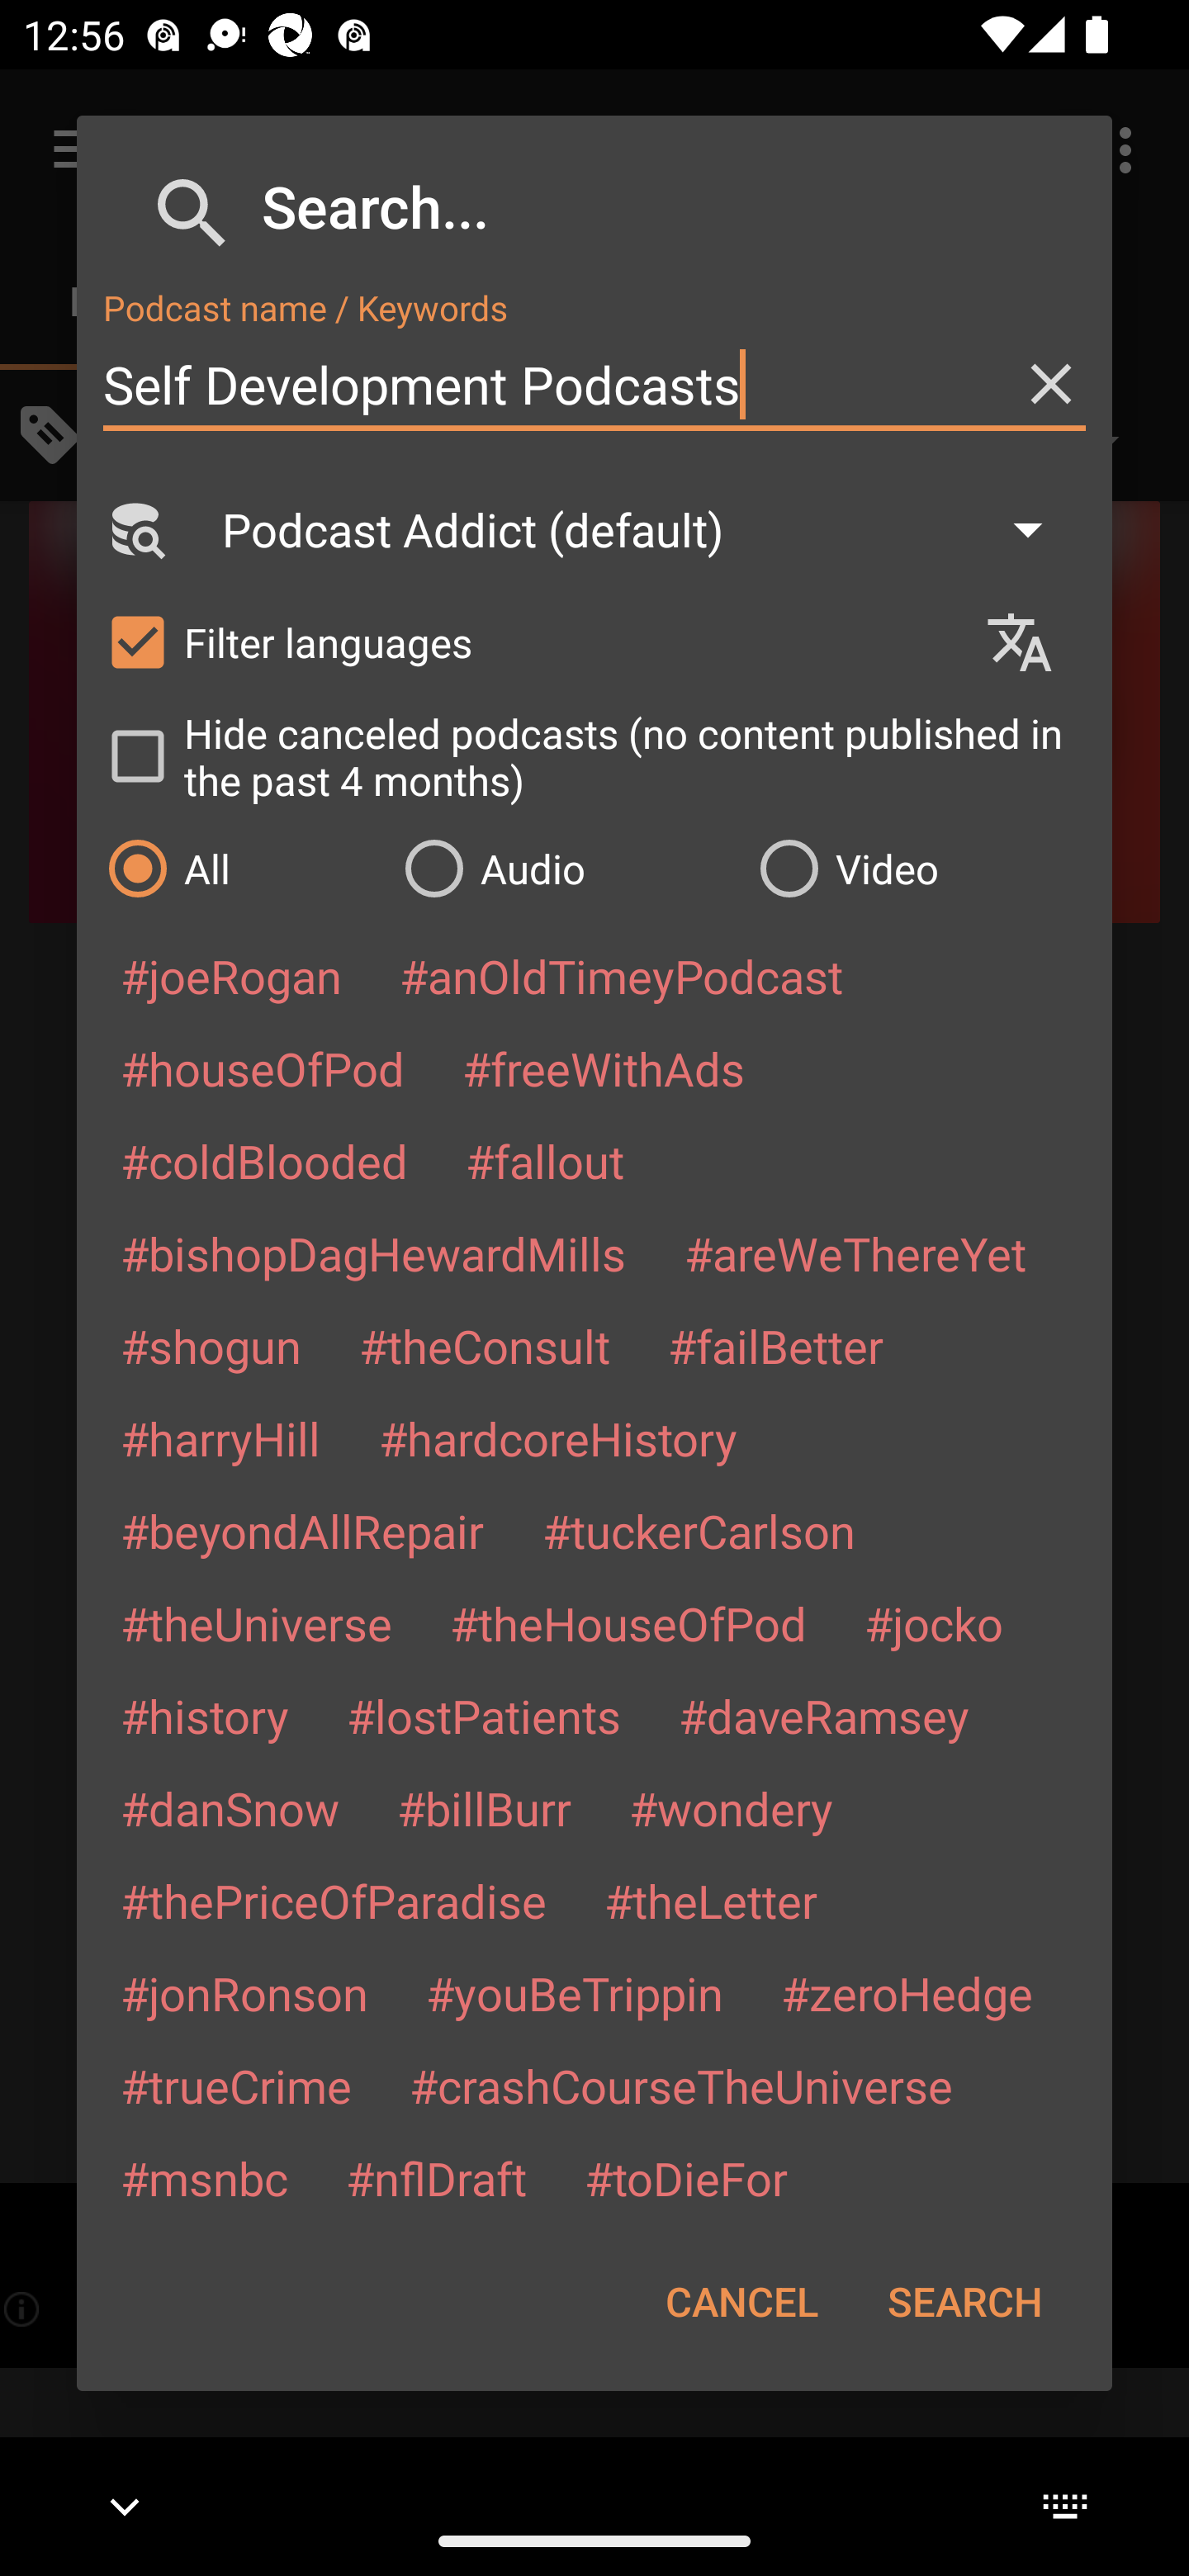 Image resolution: width=1189 pixels, height=2576 pixels. What do you see at coordinates (628, 1623) in the screenshot?
I see `#theHouseOfPod` at bounding box center [628, 1623].